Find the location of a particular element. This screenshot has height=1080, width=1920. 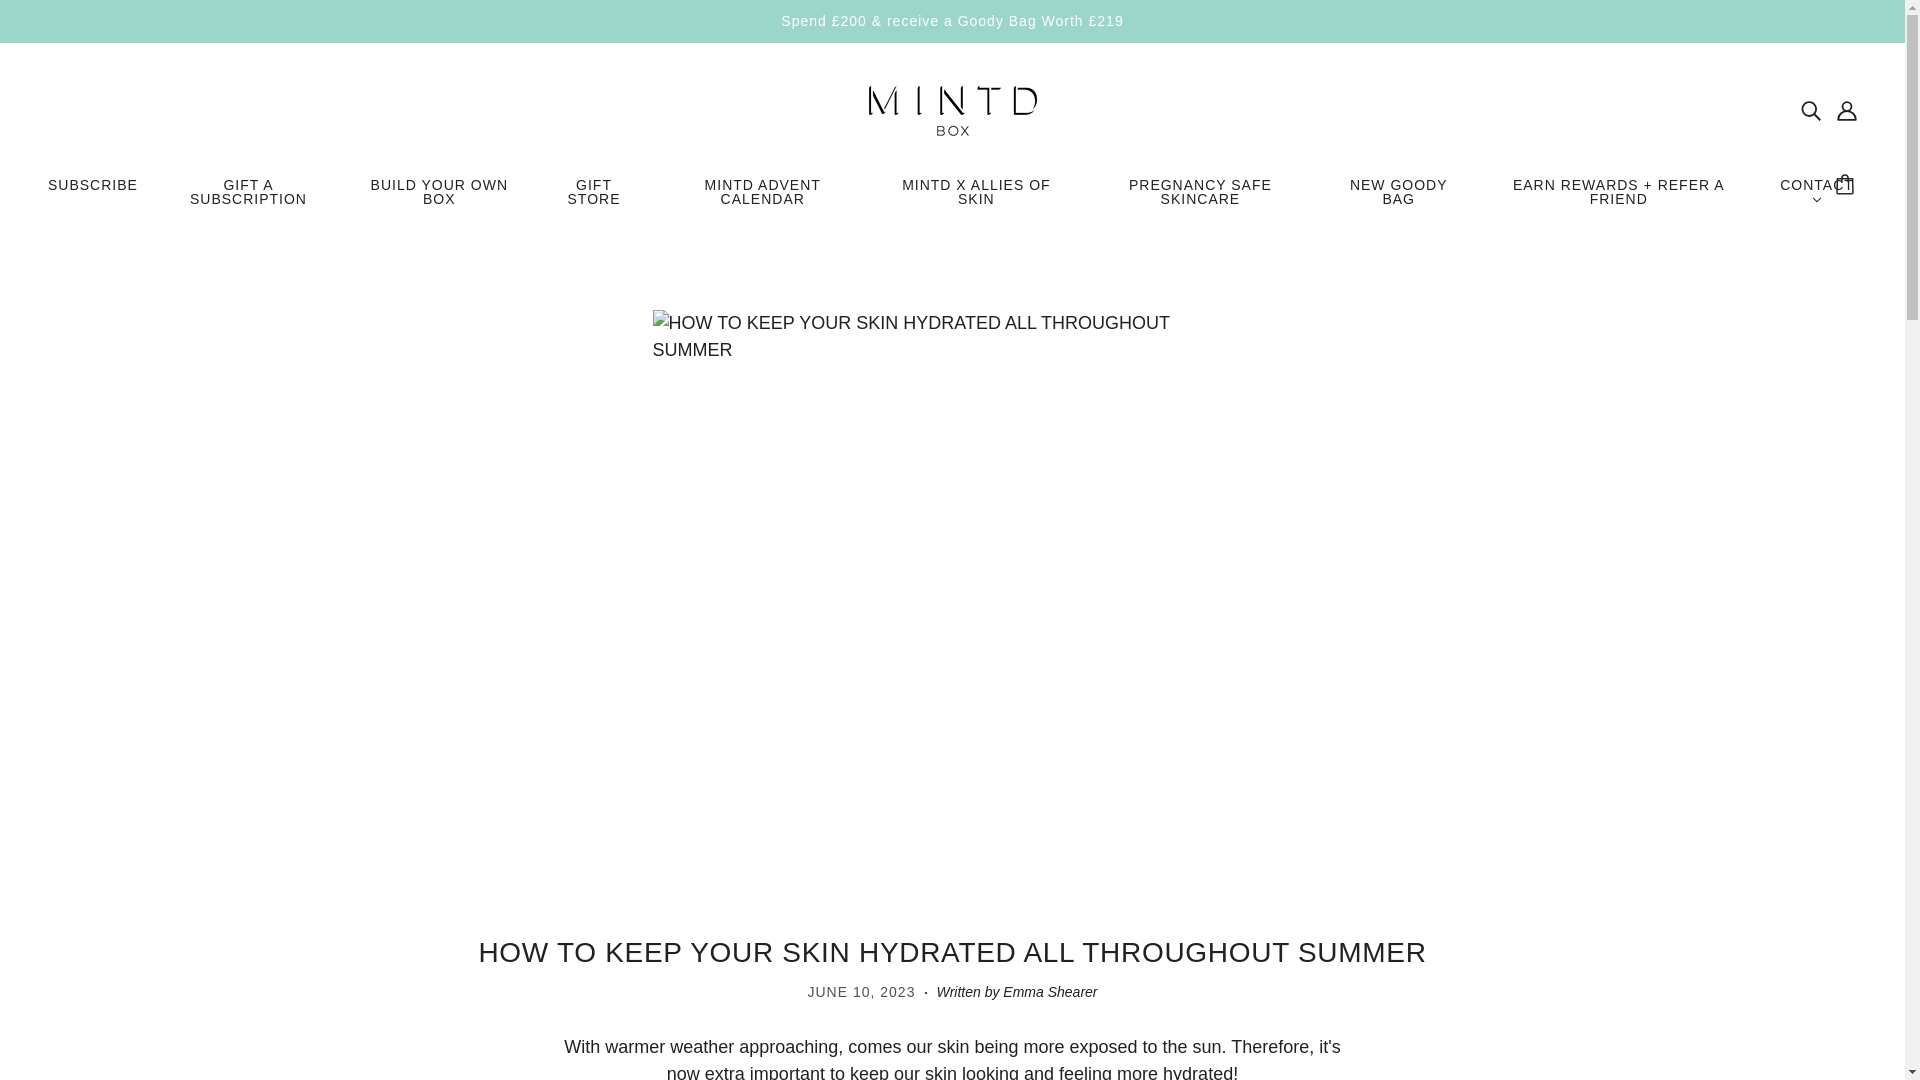

NEW GOODY BAG is located at coordinates (1398, 200).